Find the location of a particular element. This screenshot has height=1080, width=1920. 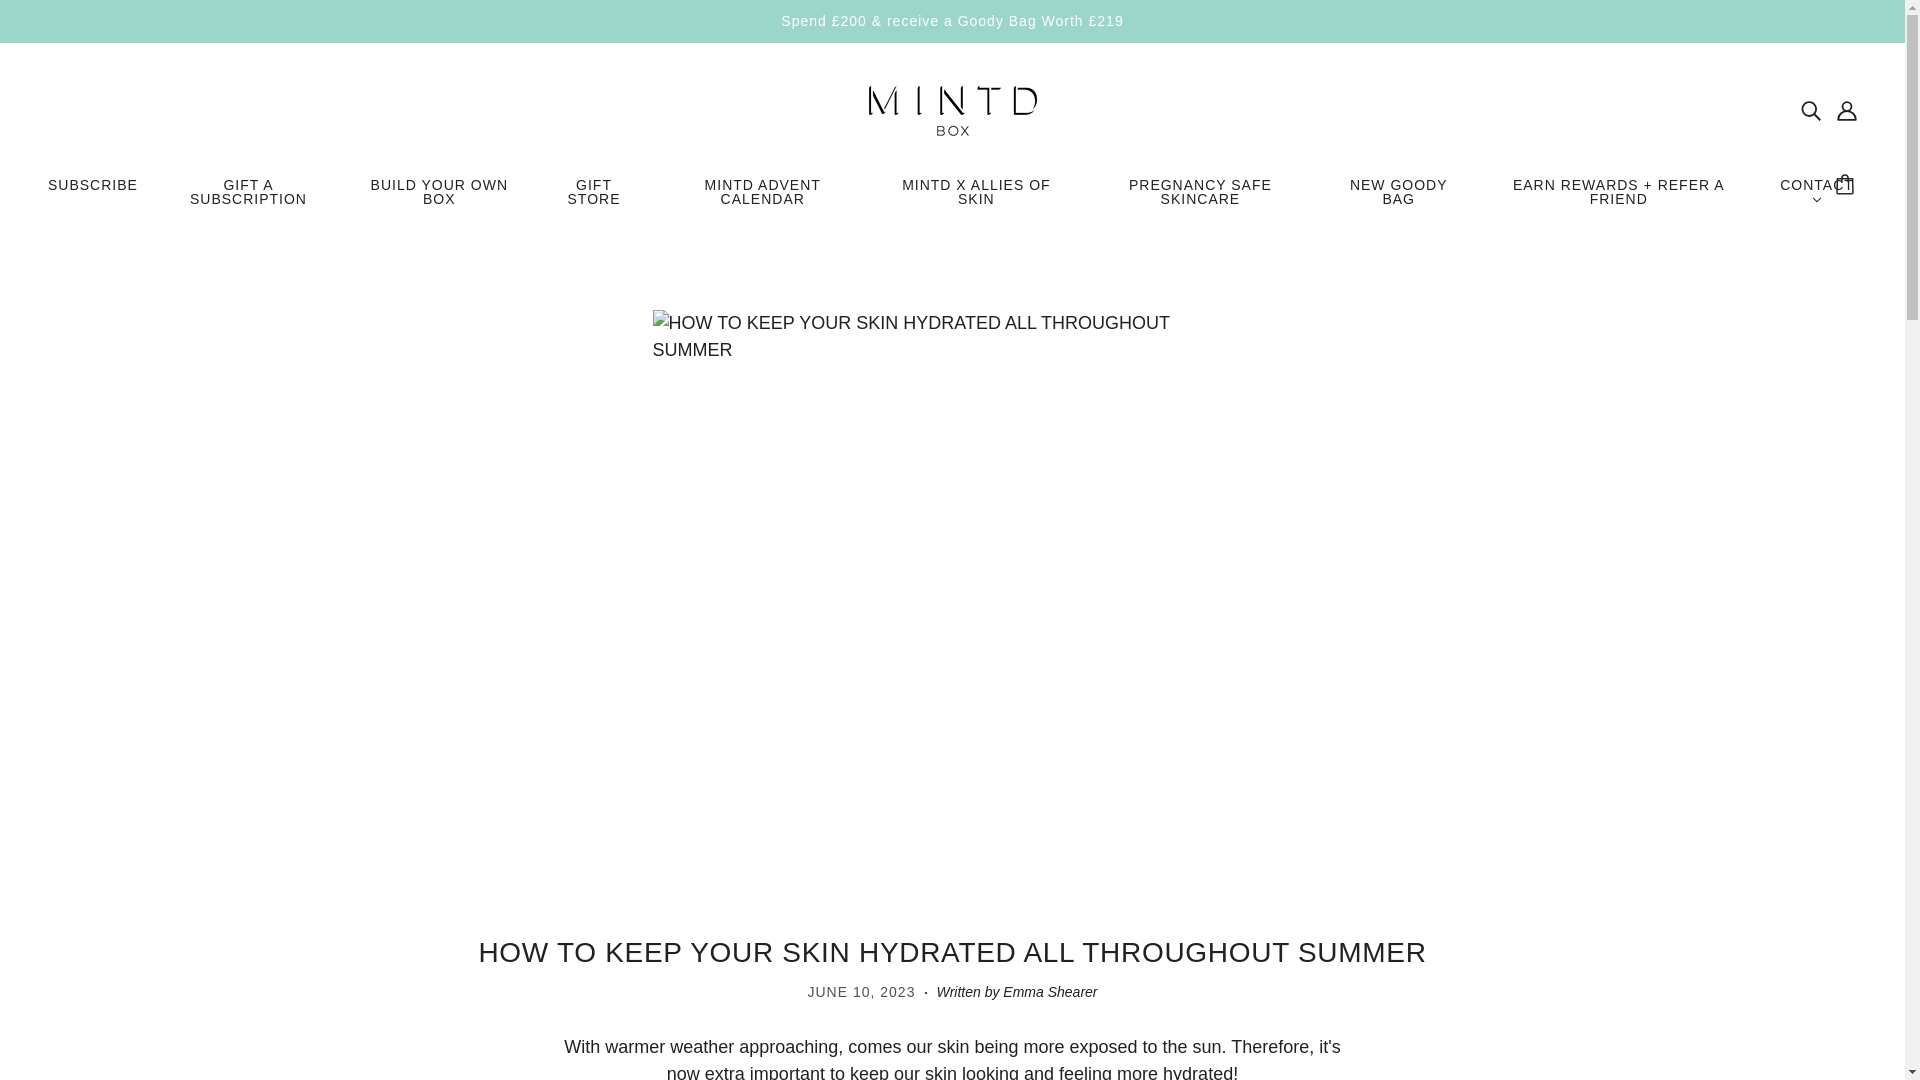

NEW GOODY BAG is located at coordinates (1398, 200).